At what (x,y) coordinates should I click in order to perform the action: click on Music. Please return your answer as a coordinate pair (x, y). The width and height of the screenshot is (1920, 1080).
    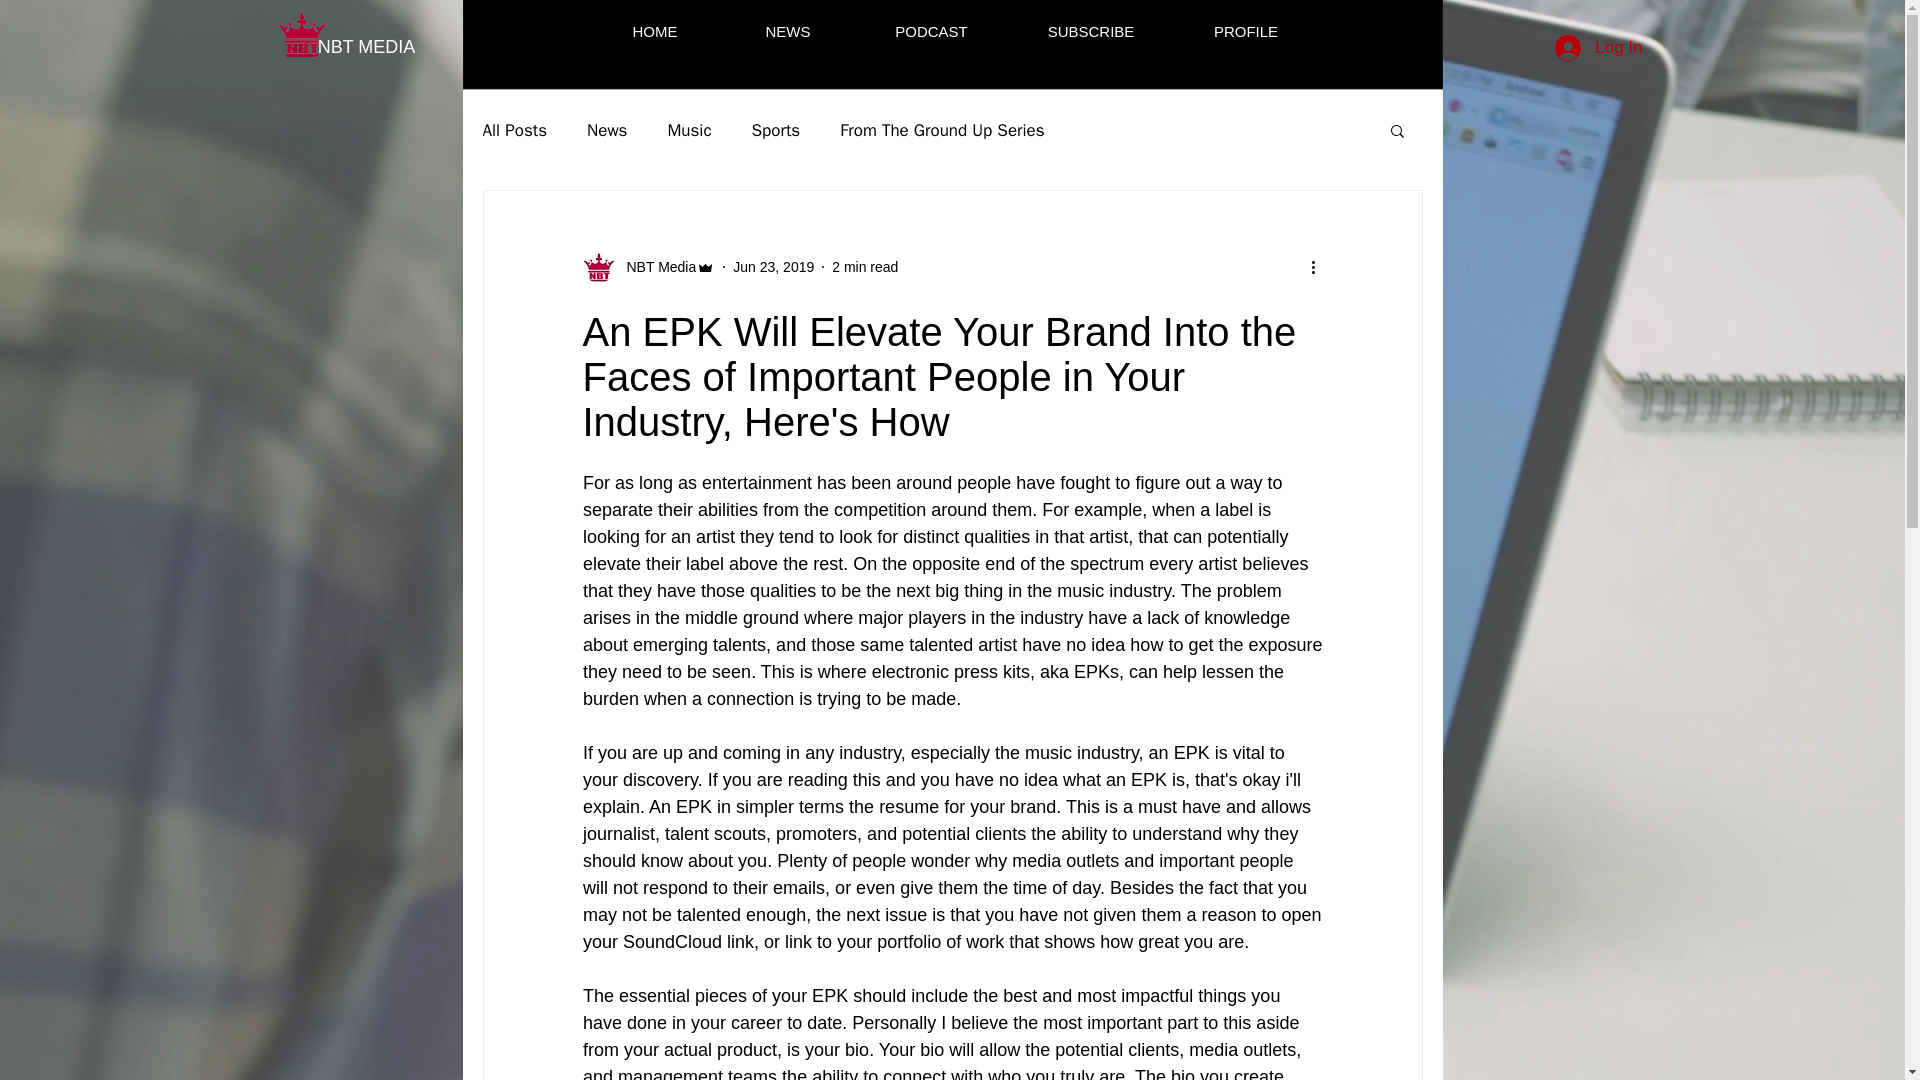
    Looking at the image, I should click on (688, 129).